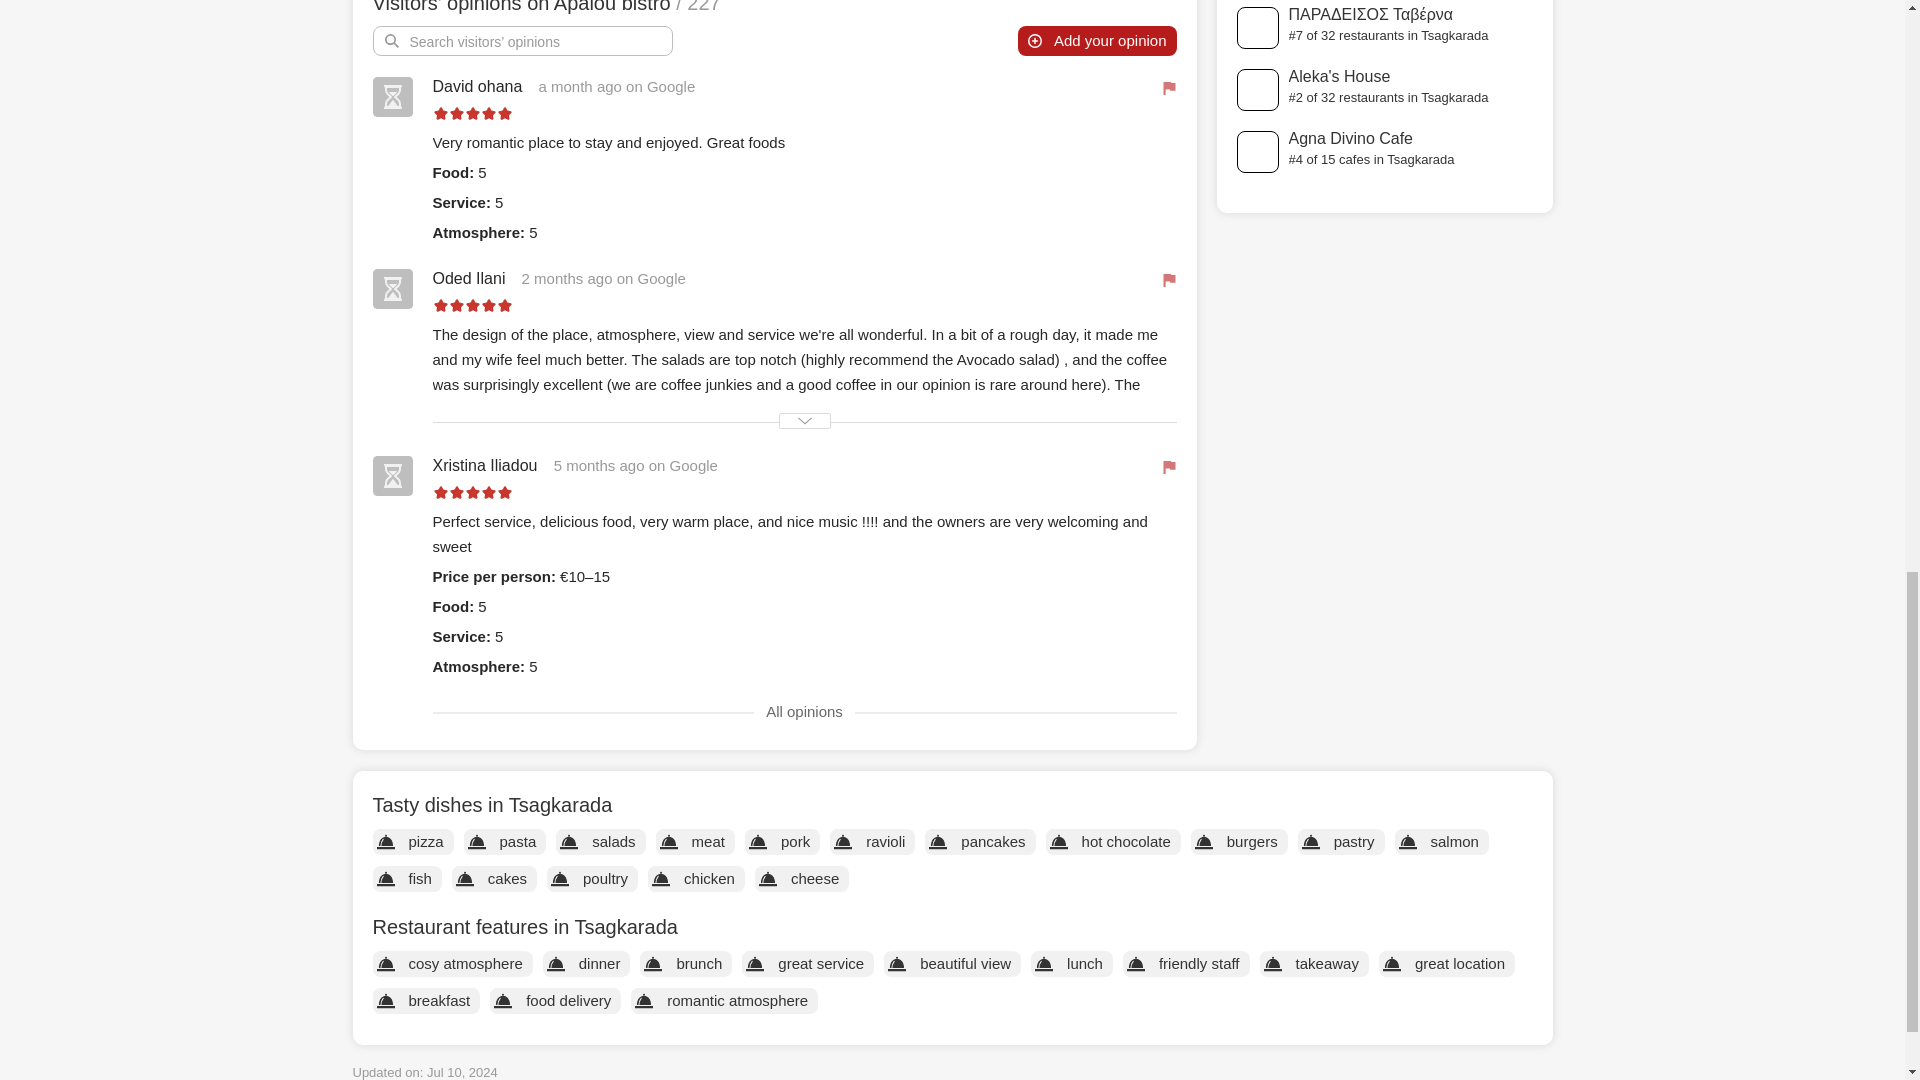  I want to click on pasta, so click(518, 841).